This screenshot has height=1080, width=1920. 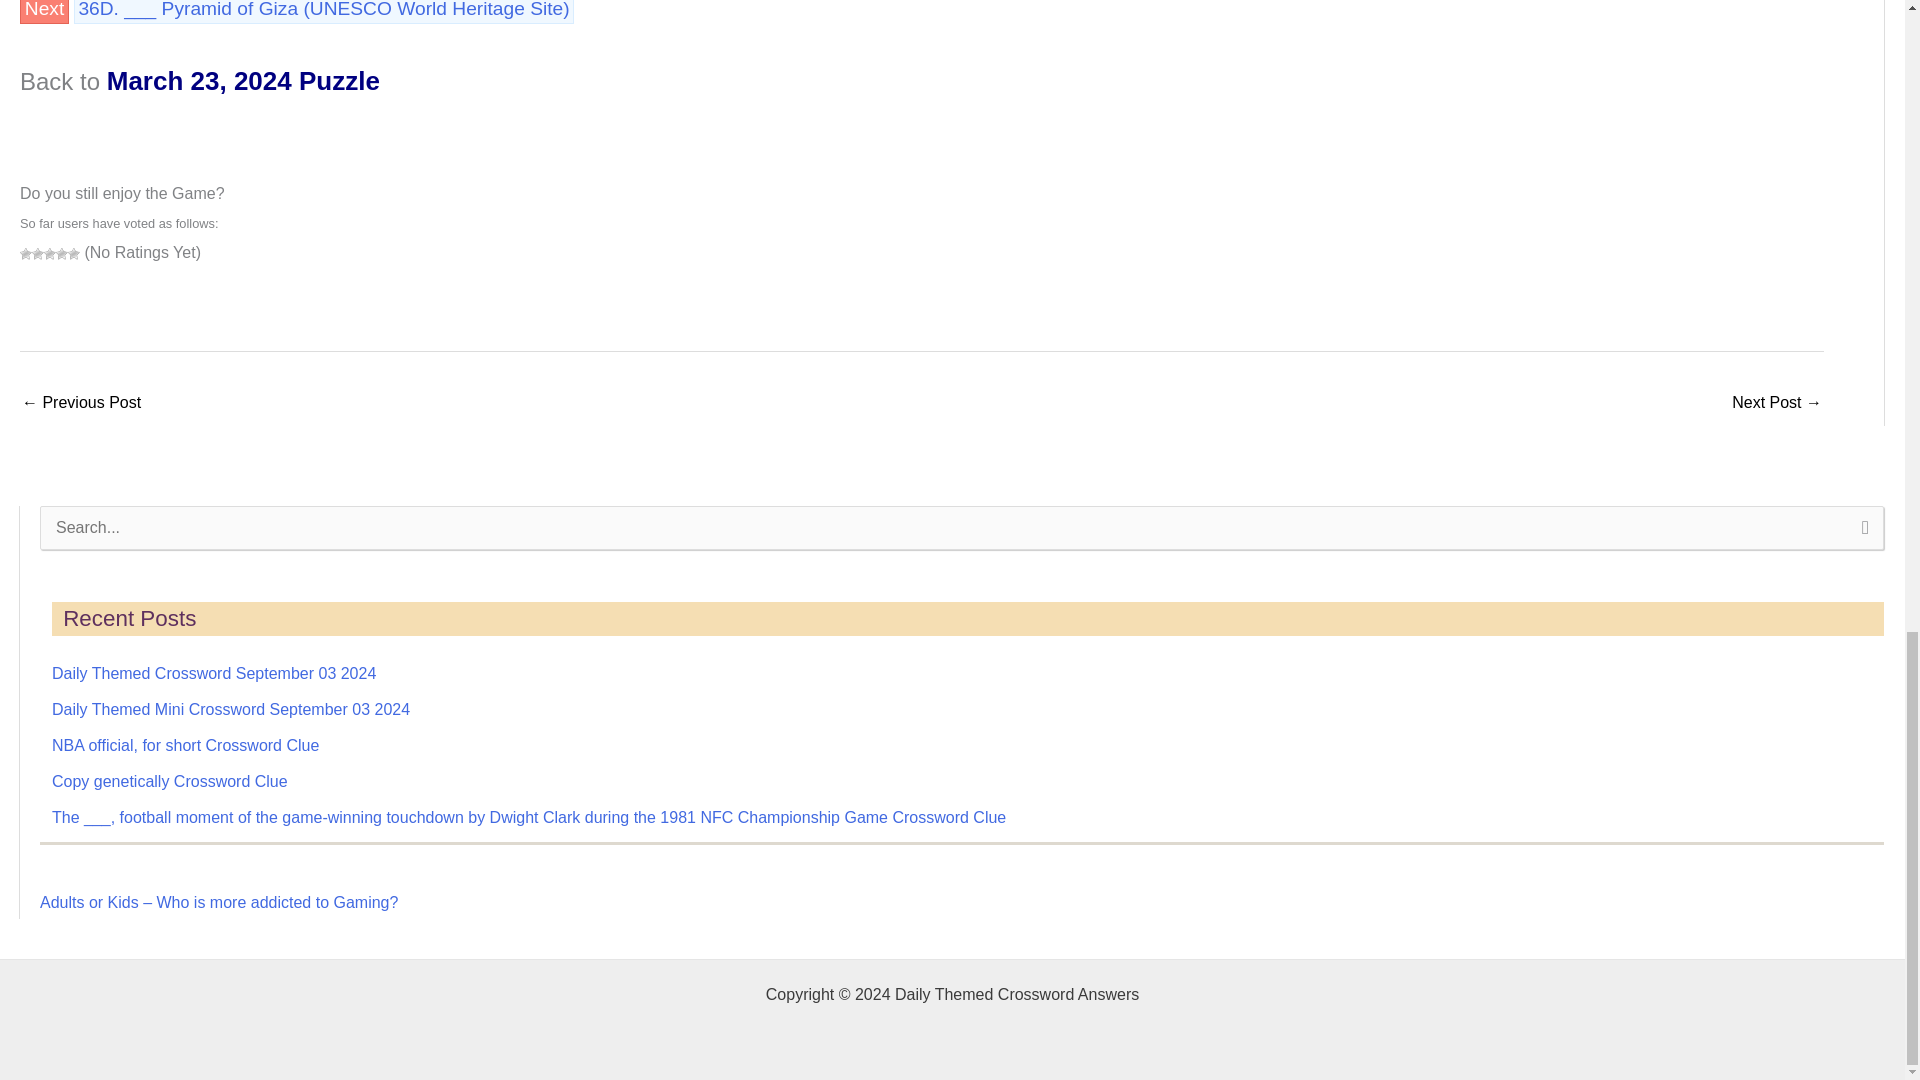 I want to click on NBA official, for short Crossword Clue, so click(x=184, y=744).